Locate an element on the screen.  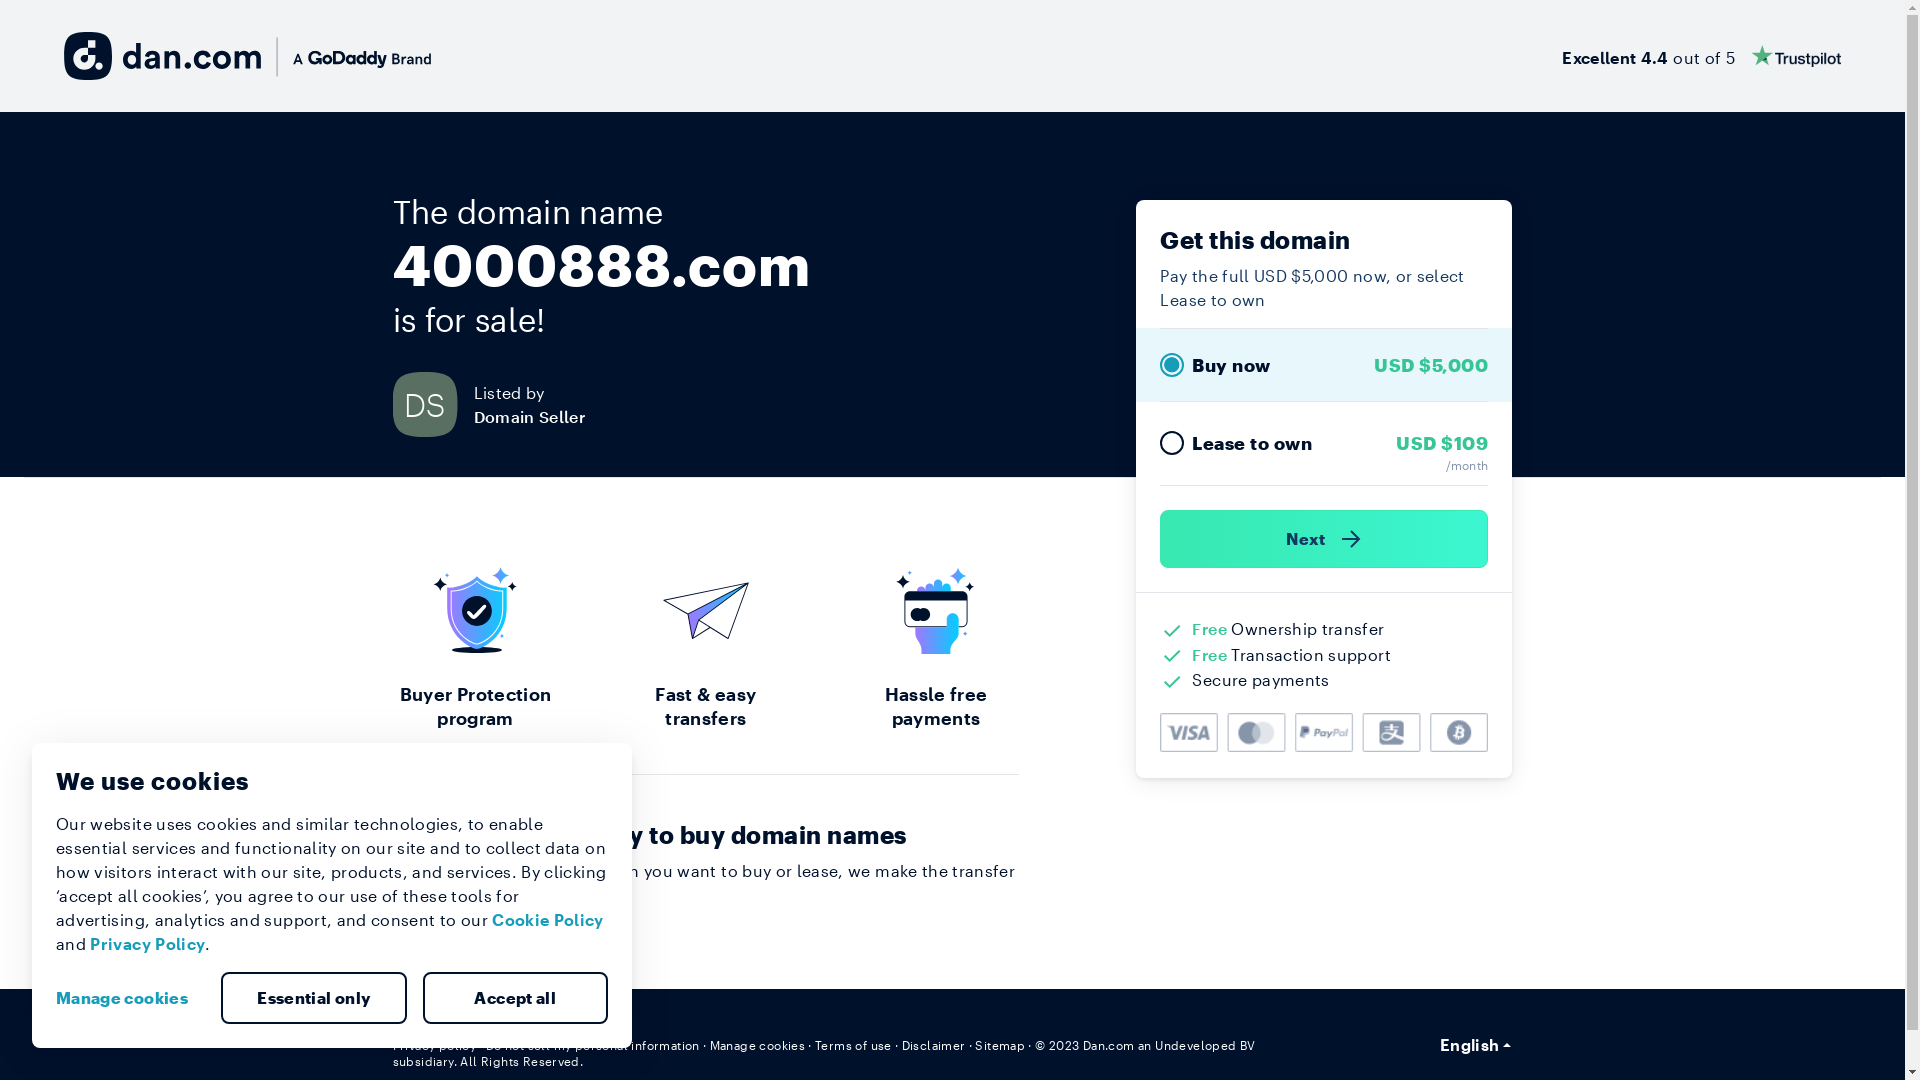
Sitemap is located at coordinates (1000, 1045).